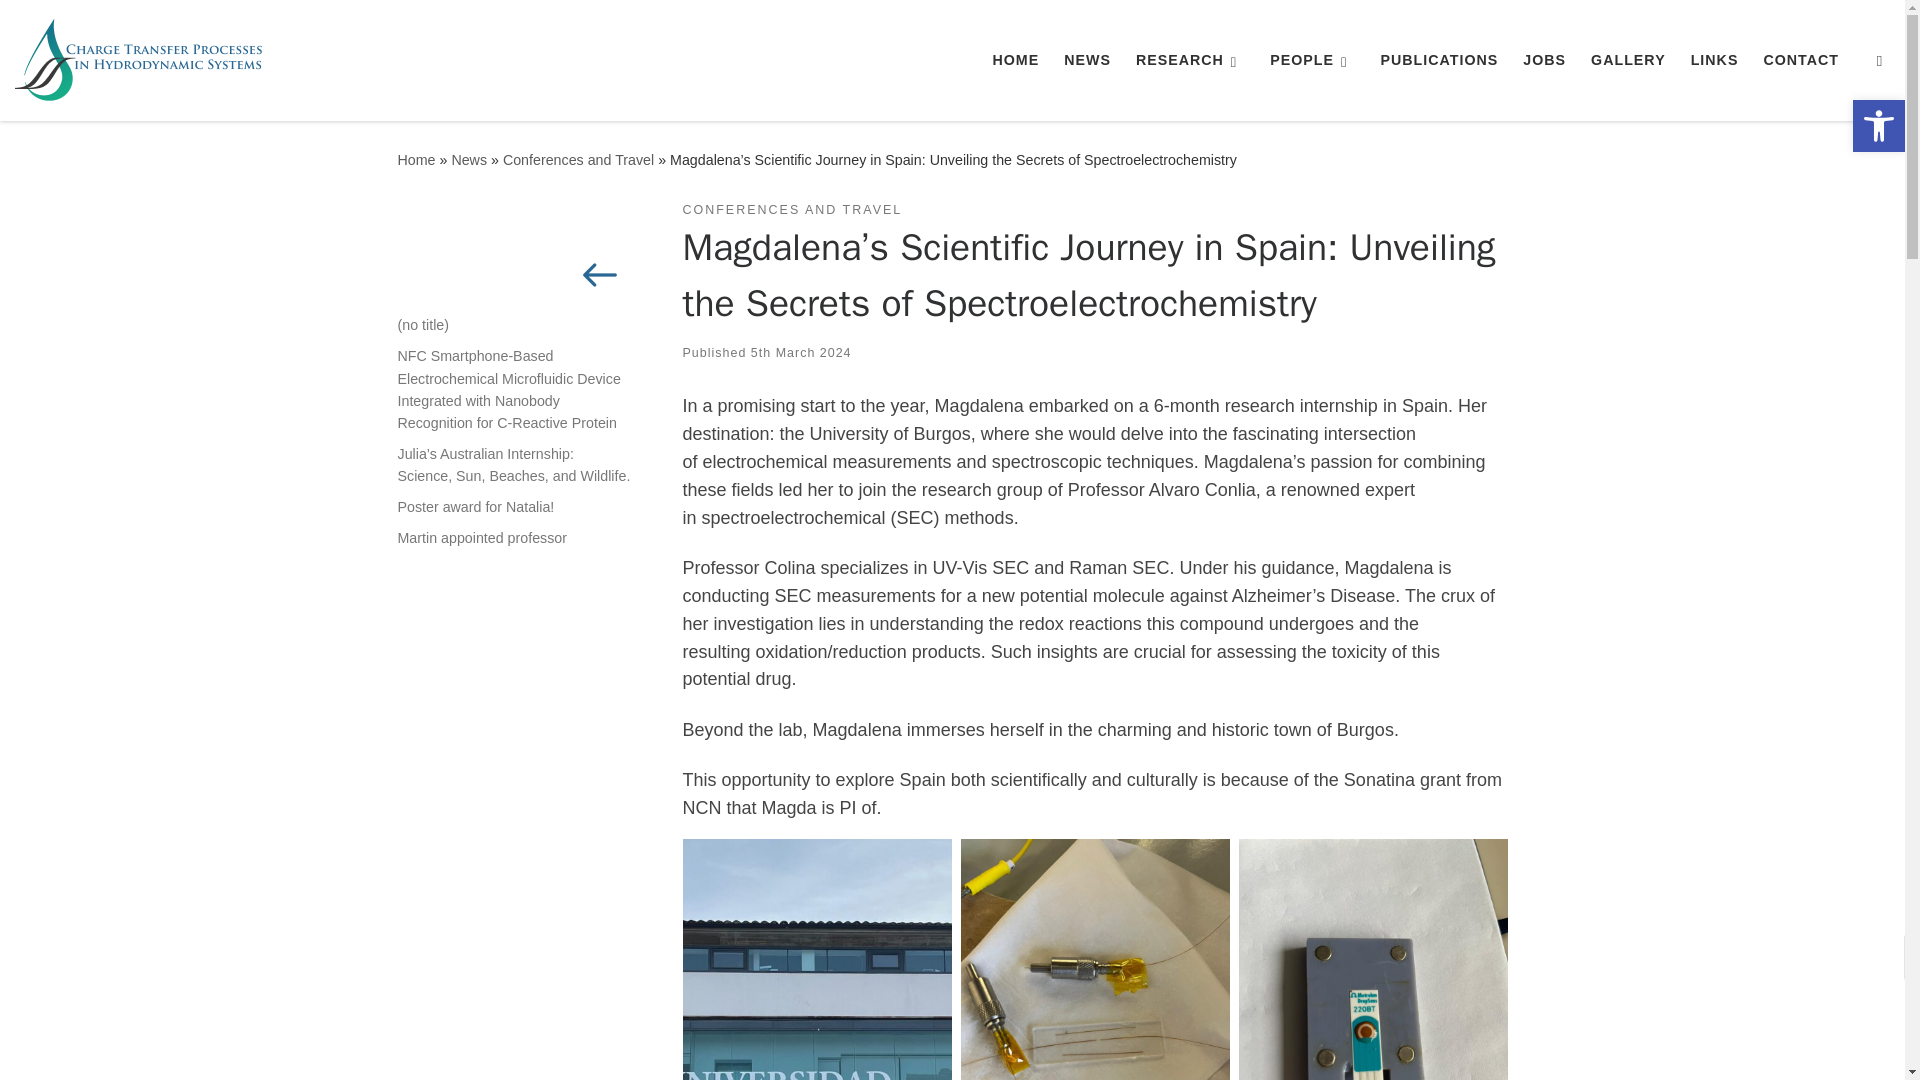 This screenshot has width=1920, height=1080. What do you see at coordinates (801, 352) in the screenshot?
I see `18:14` at bounding box center [801, 352].